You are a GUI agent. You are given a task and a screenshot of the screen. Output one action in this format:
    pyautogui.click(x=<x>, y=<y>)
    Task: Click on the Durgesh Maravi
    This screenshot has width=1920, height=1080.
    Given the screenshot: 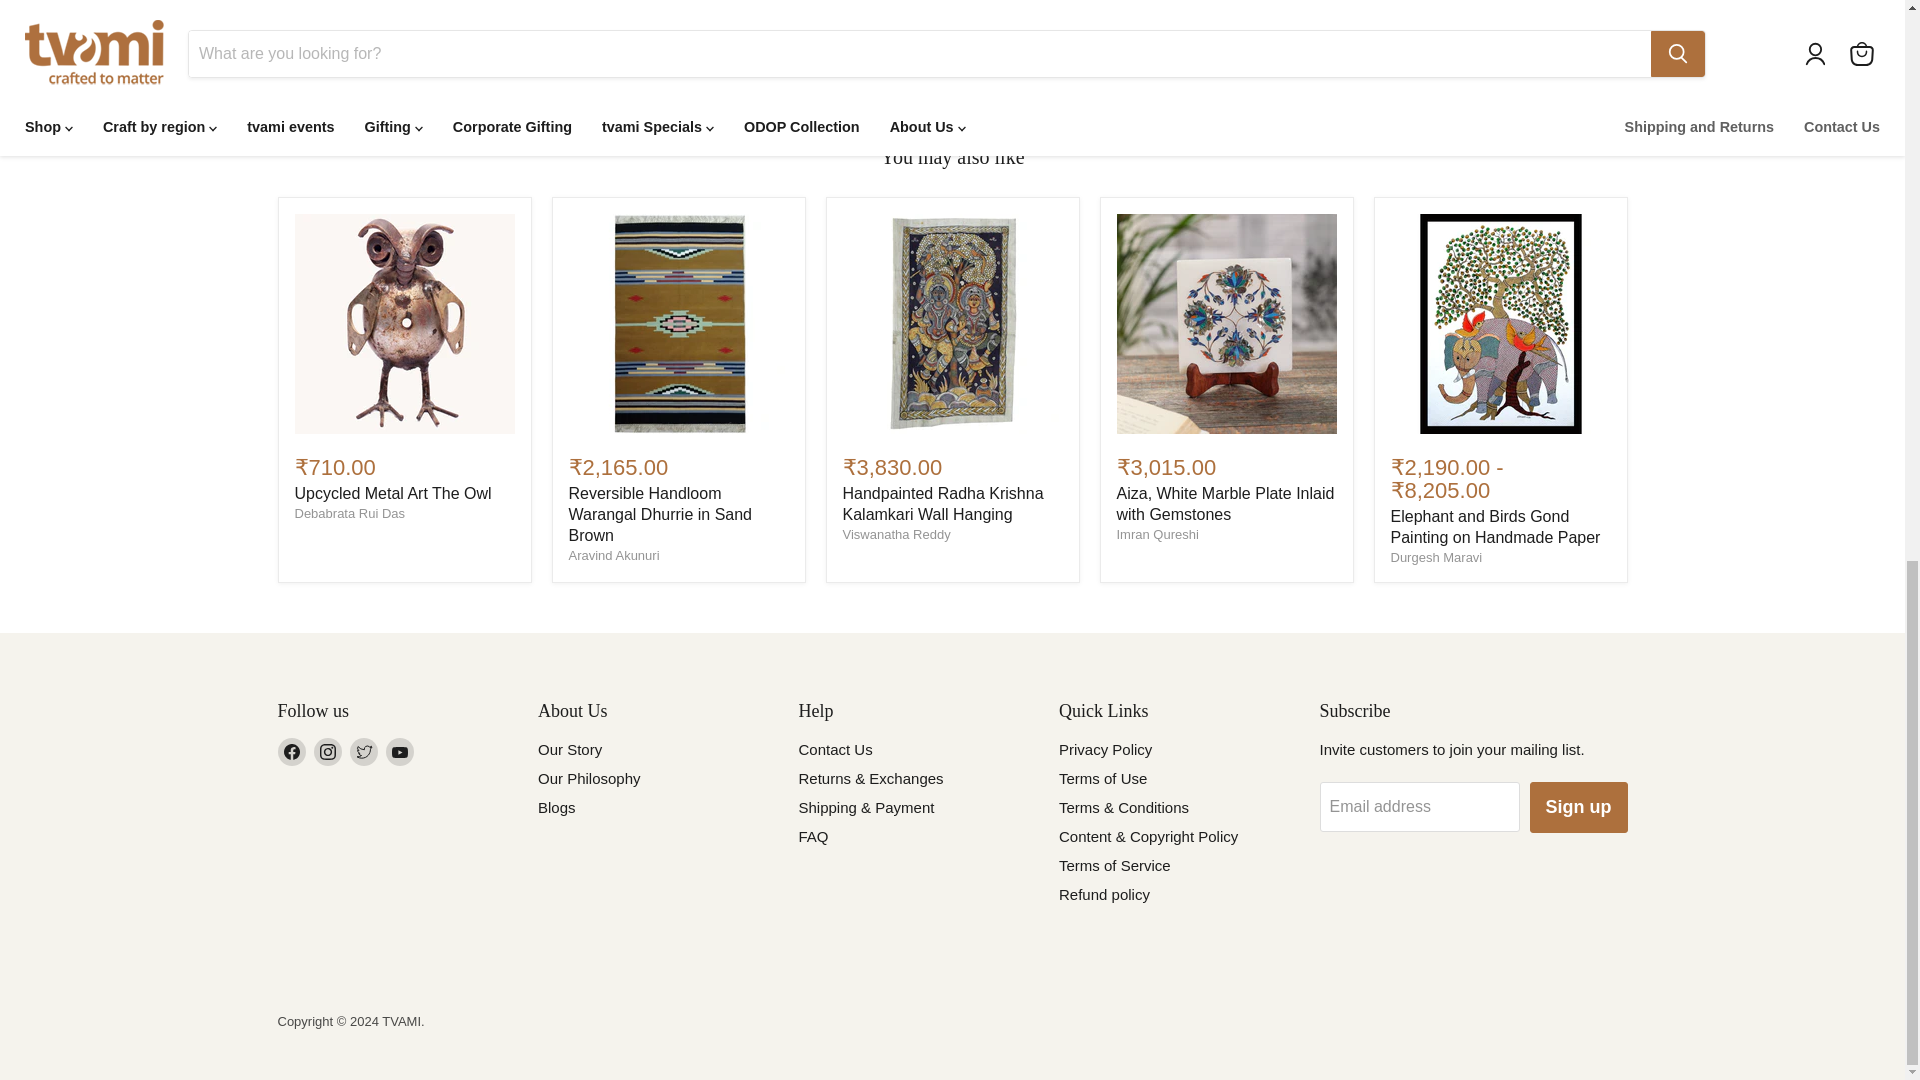 What is the action you would take?
    pyautogui.click(x=1436, y=556)
    